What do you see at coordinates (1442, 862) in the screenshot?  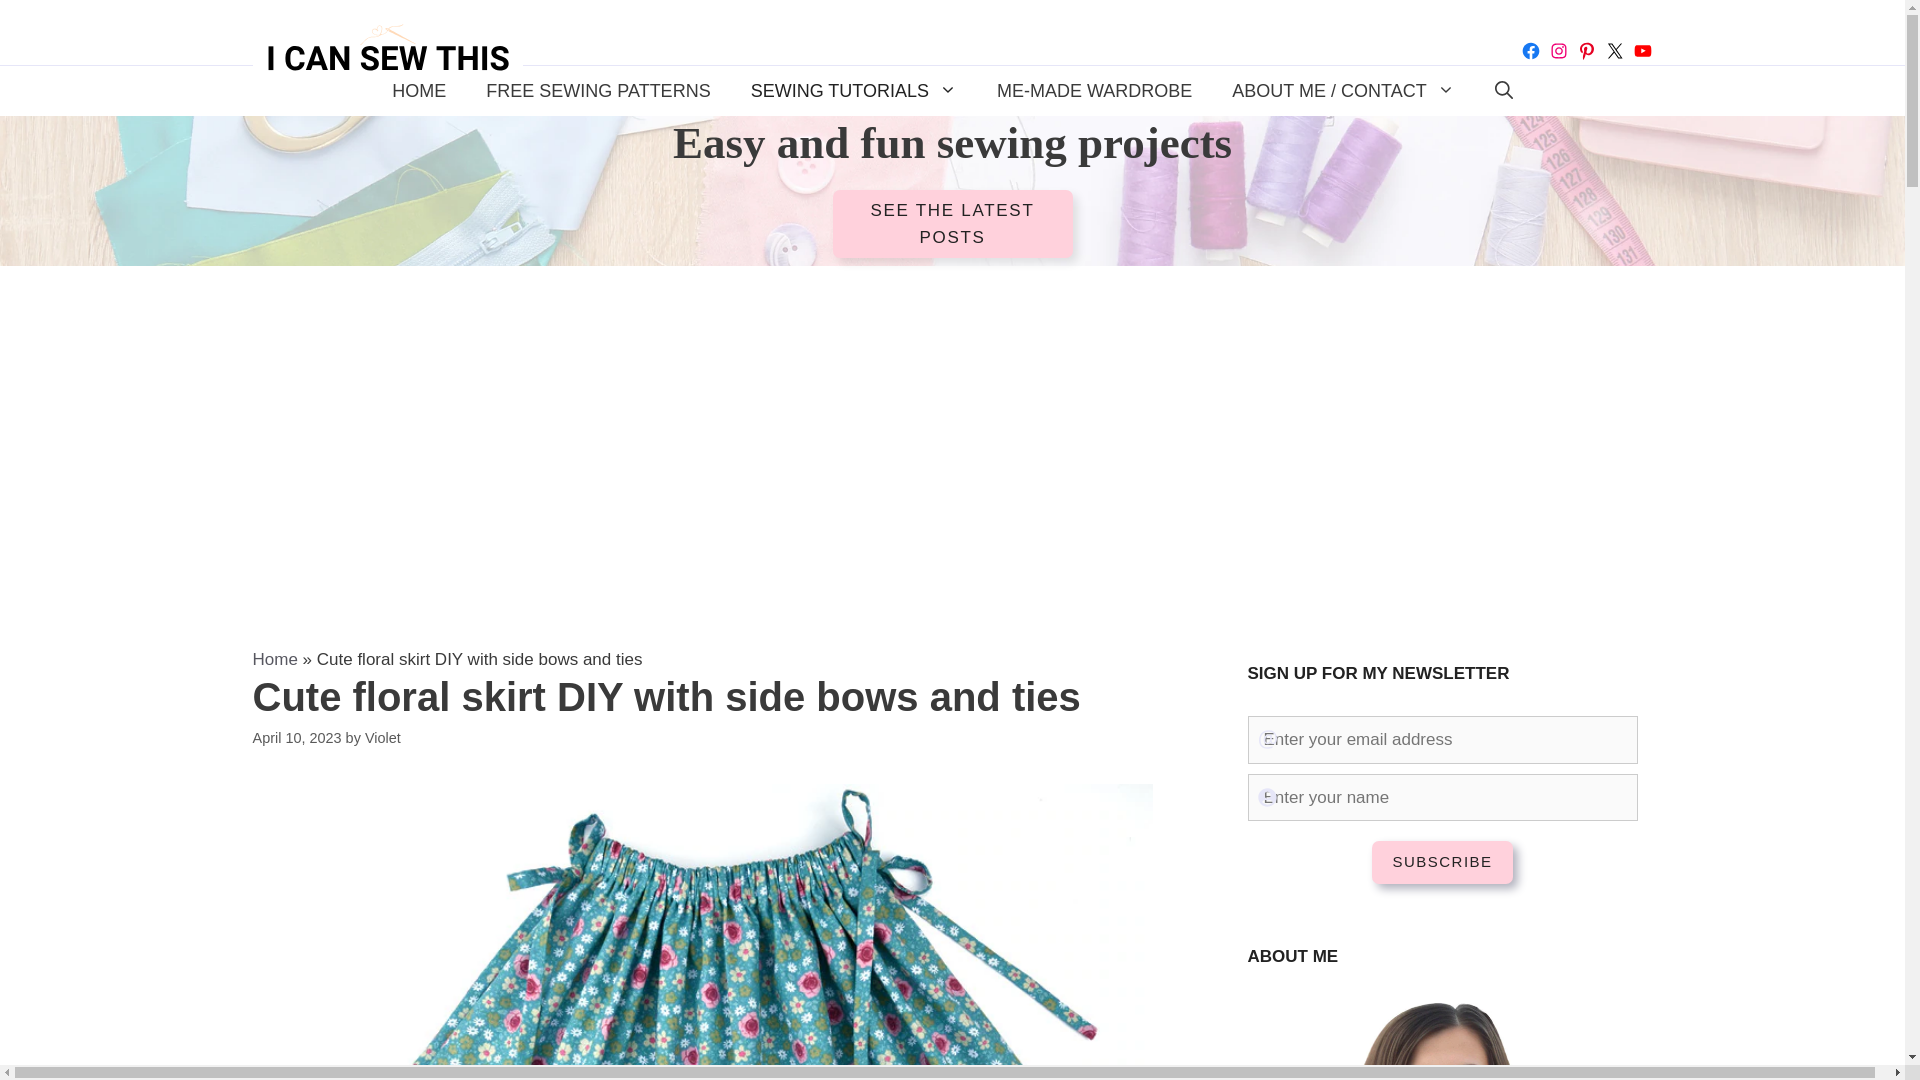 I see `Subscribe` at bounding box center [1442, 862].